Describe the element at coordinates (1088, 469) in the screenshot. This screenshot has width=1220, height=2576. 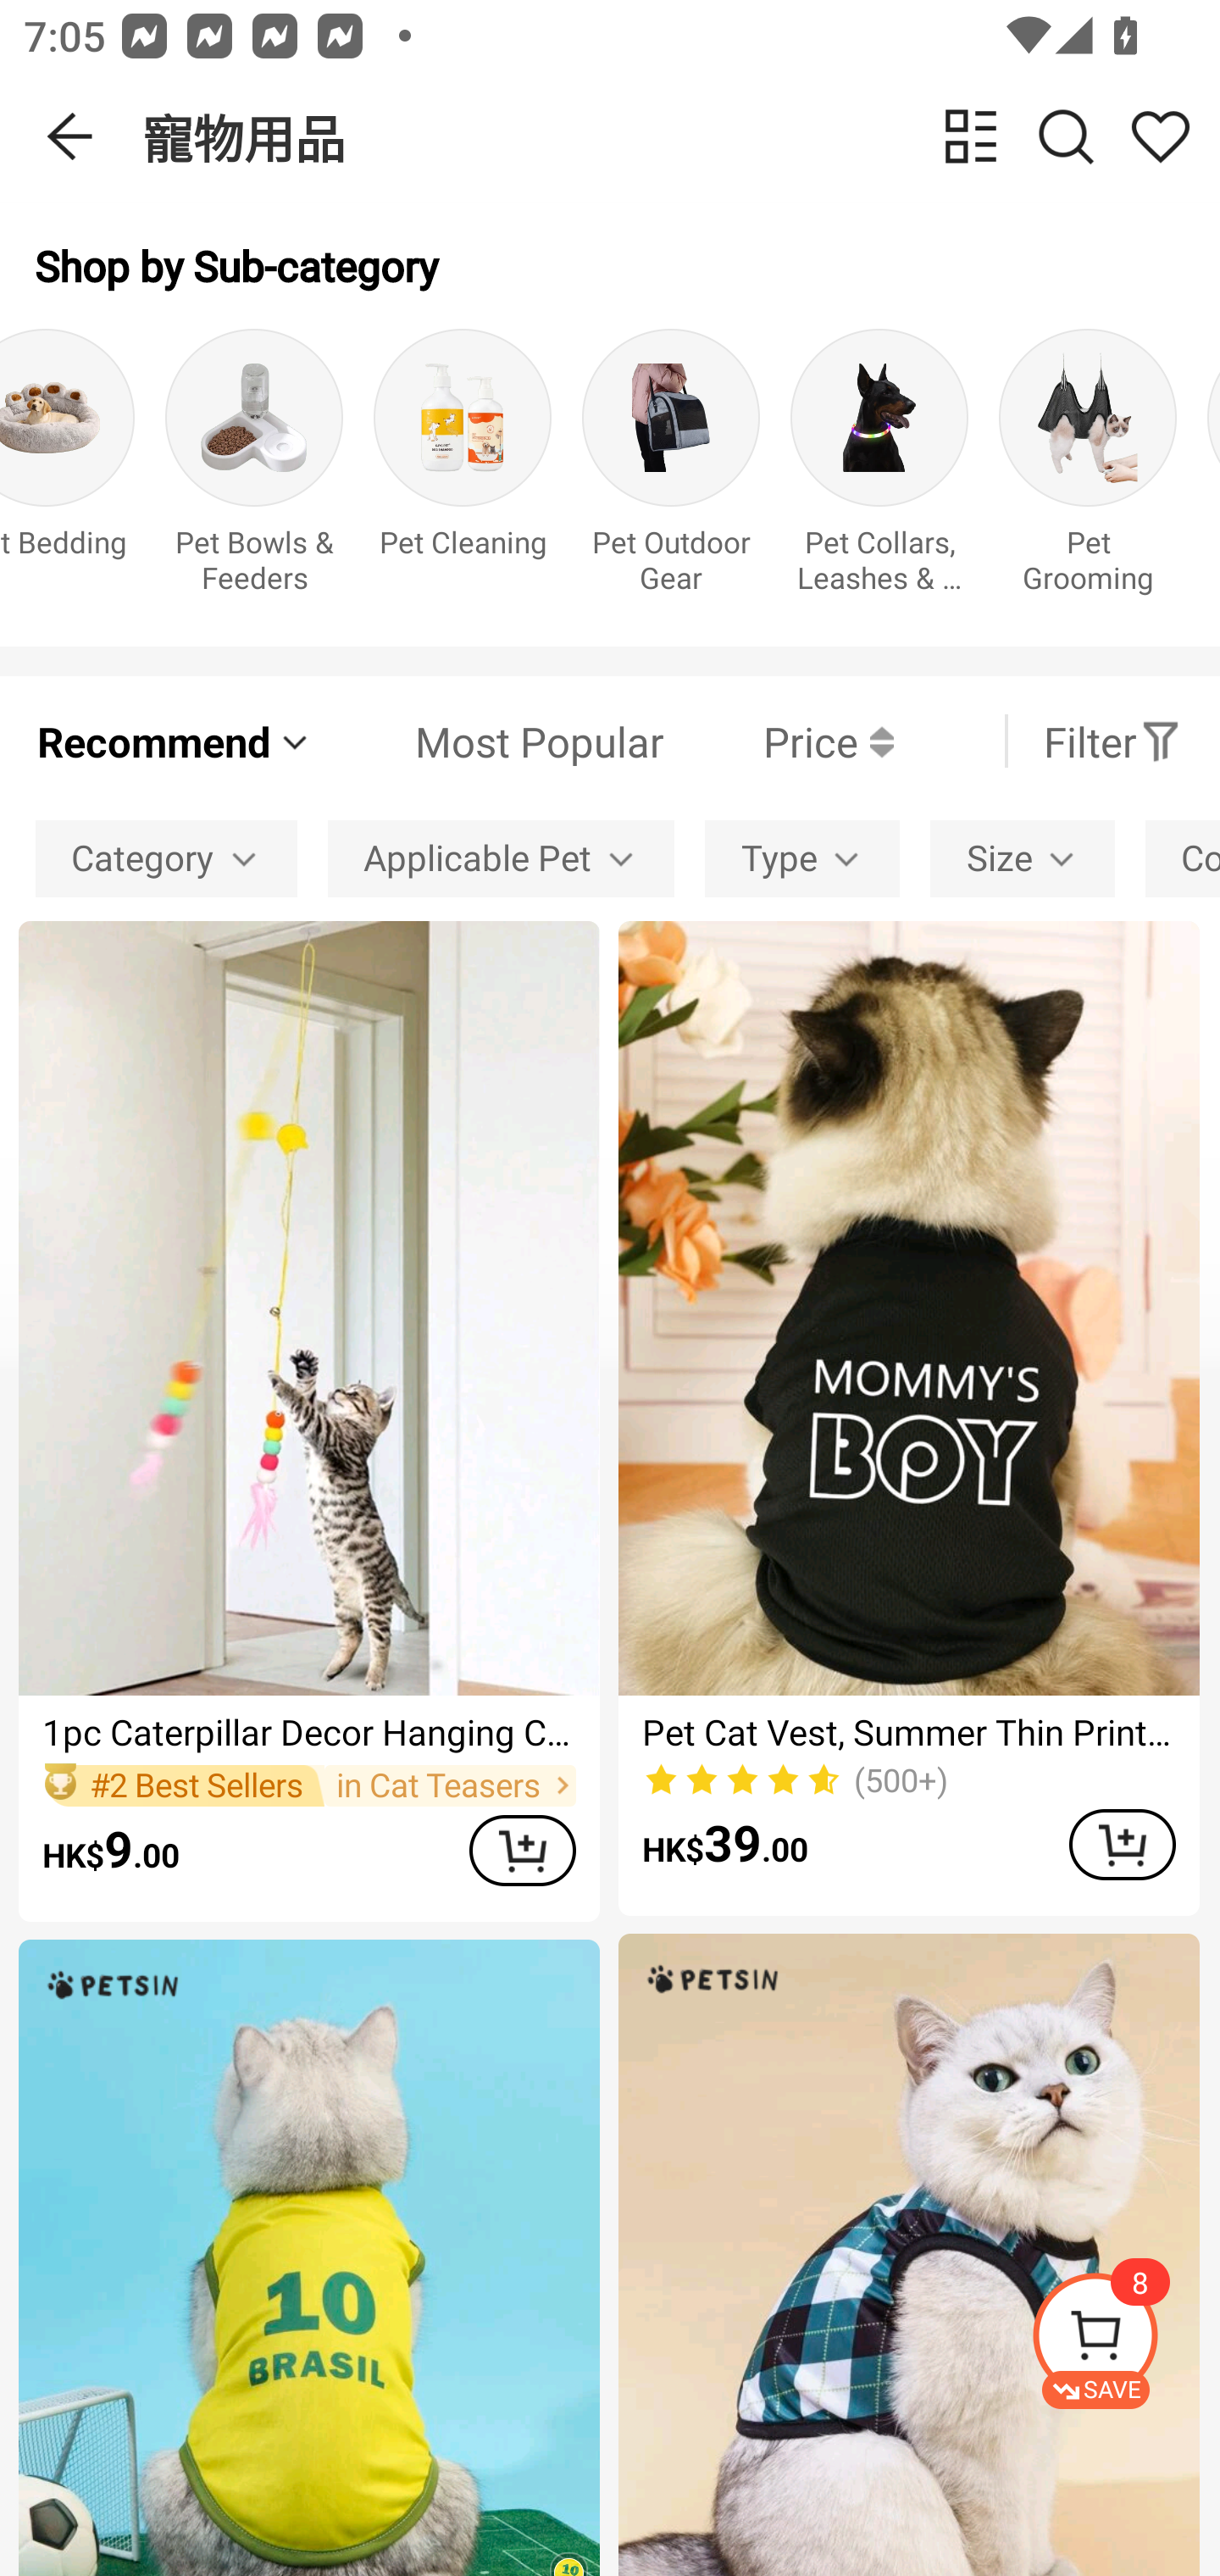
I see `Pet Grooming` at that location.